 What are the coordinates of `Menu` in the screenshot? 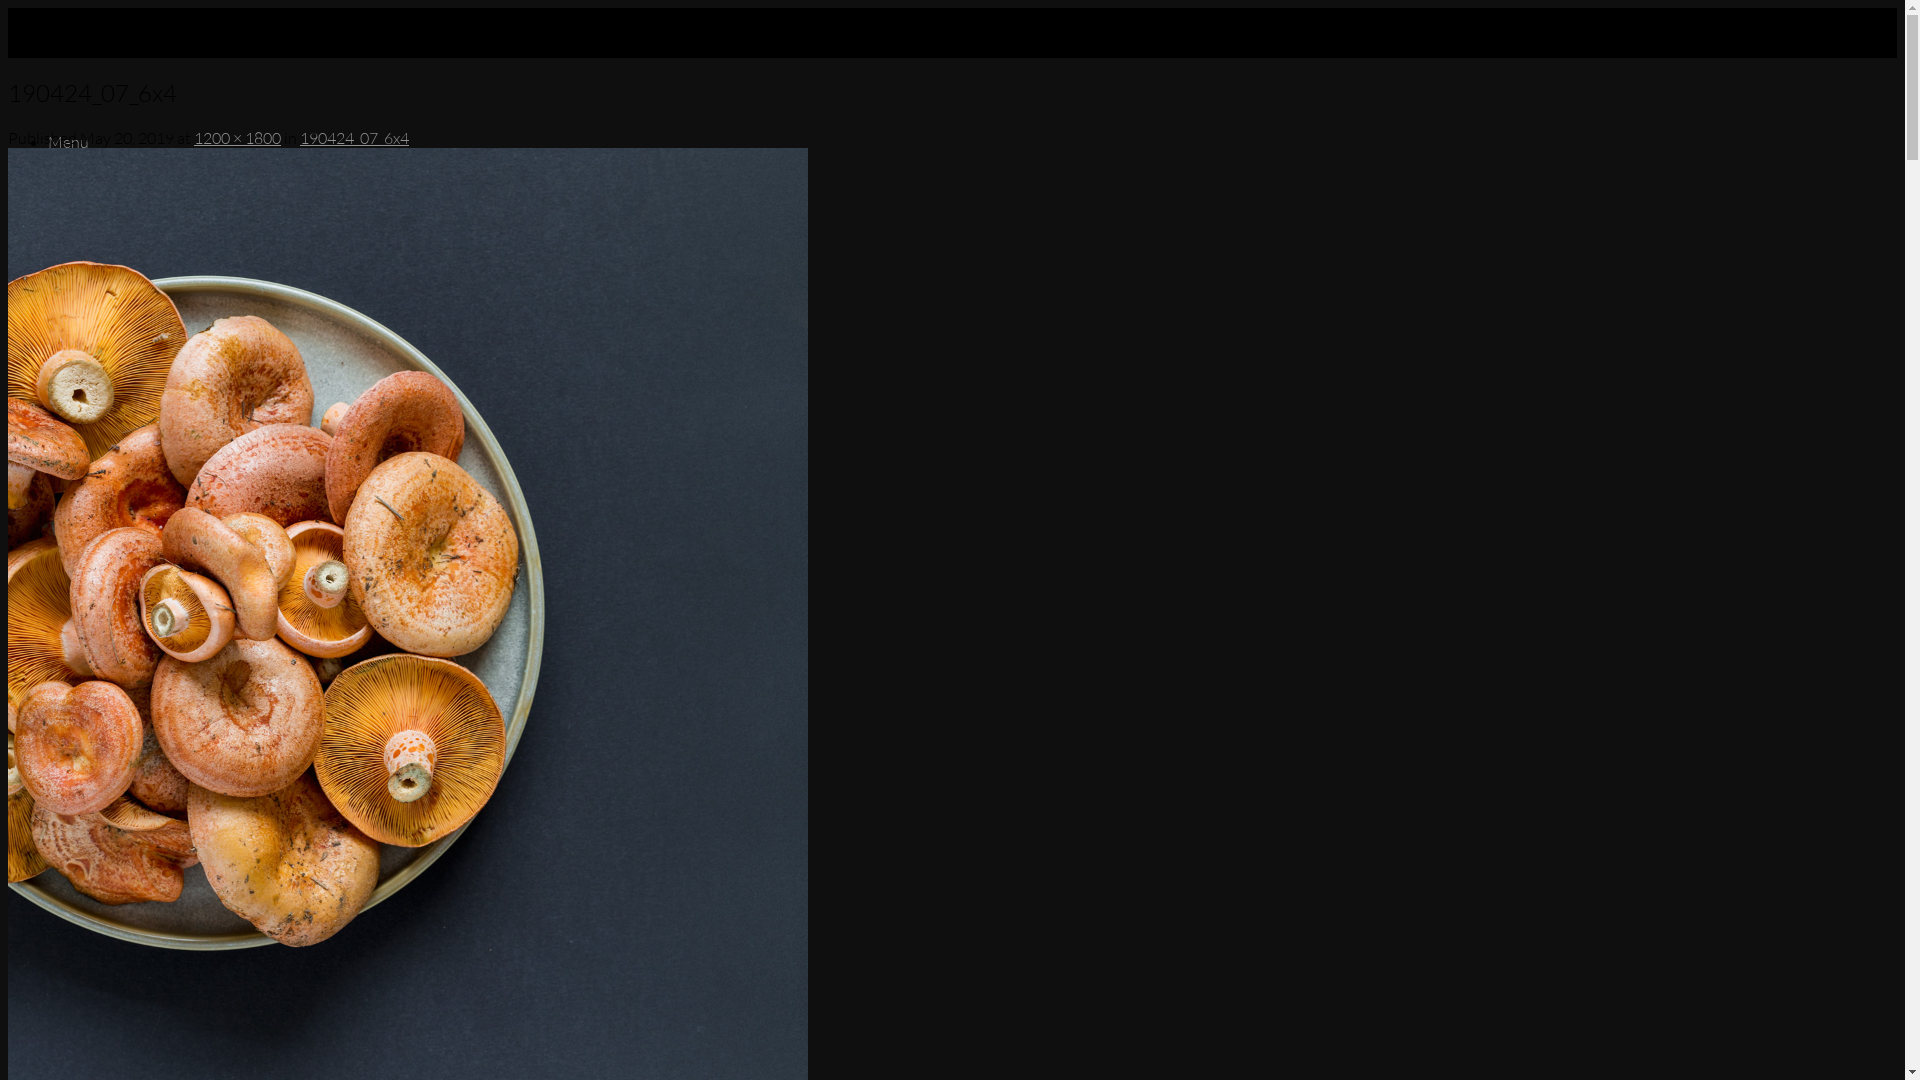 It's located at (68, 219).